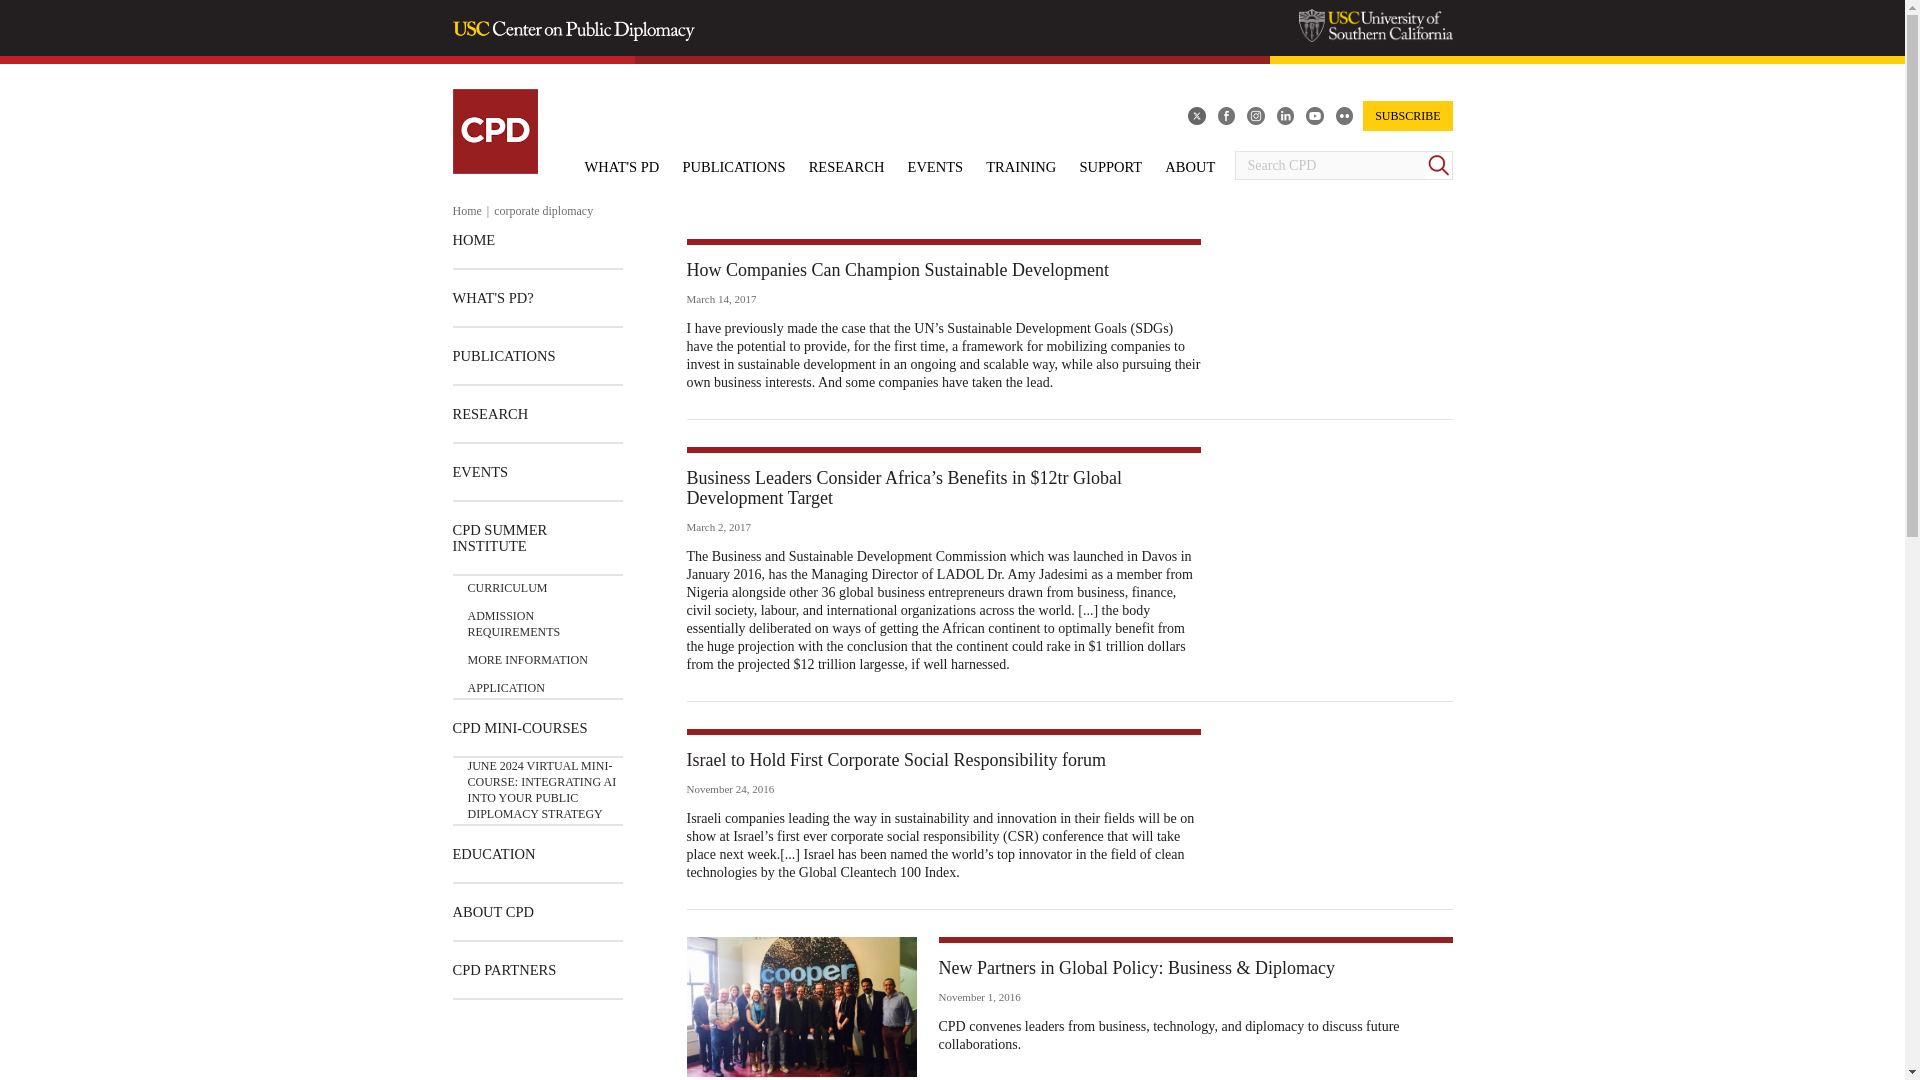  I want to click on MORE INFORMATION, so click(528, 654).